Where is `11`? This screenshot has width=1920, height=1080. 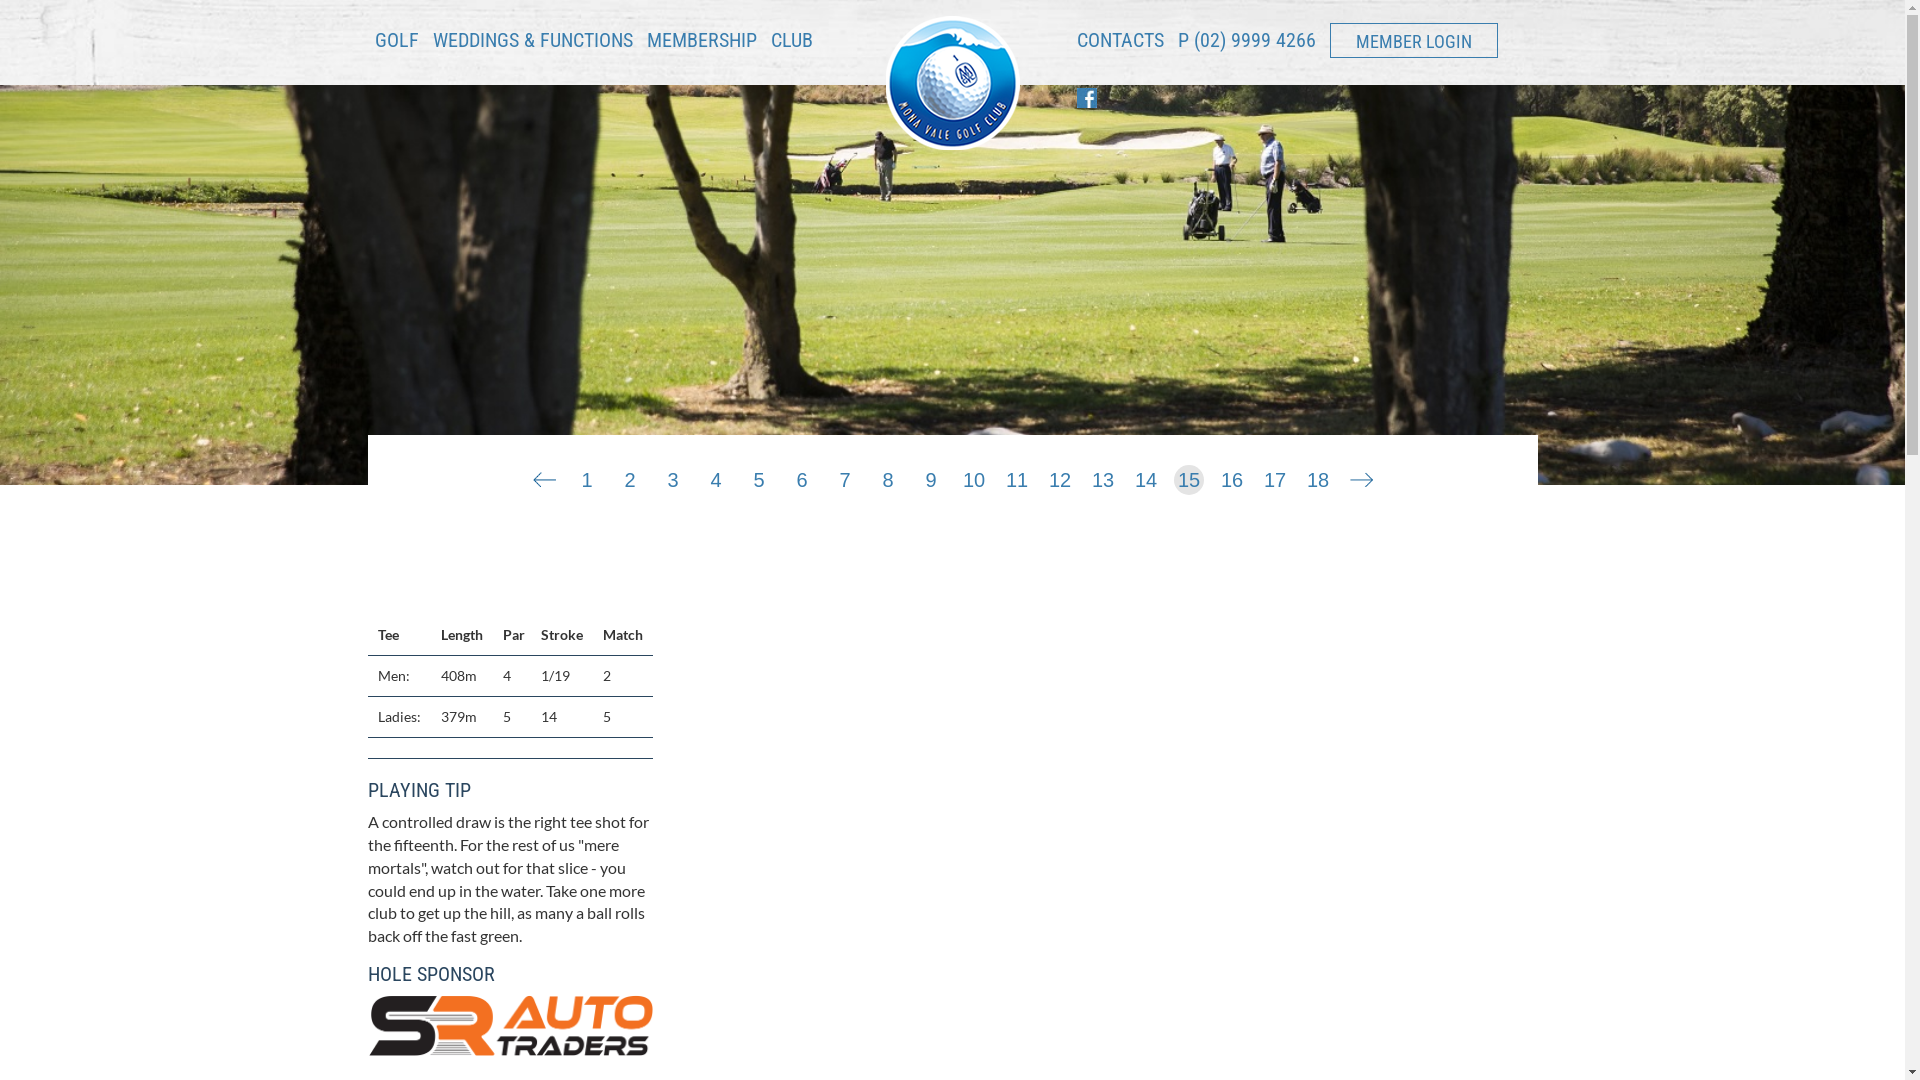 11 is located at coordinates (1017, 476).